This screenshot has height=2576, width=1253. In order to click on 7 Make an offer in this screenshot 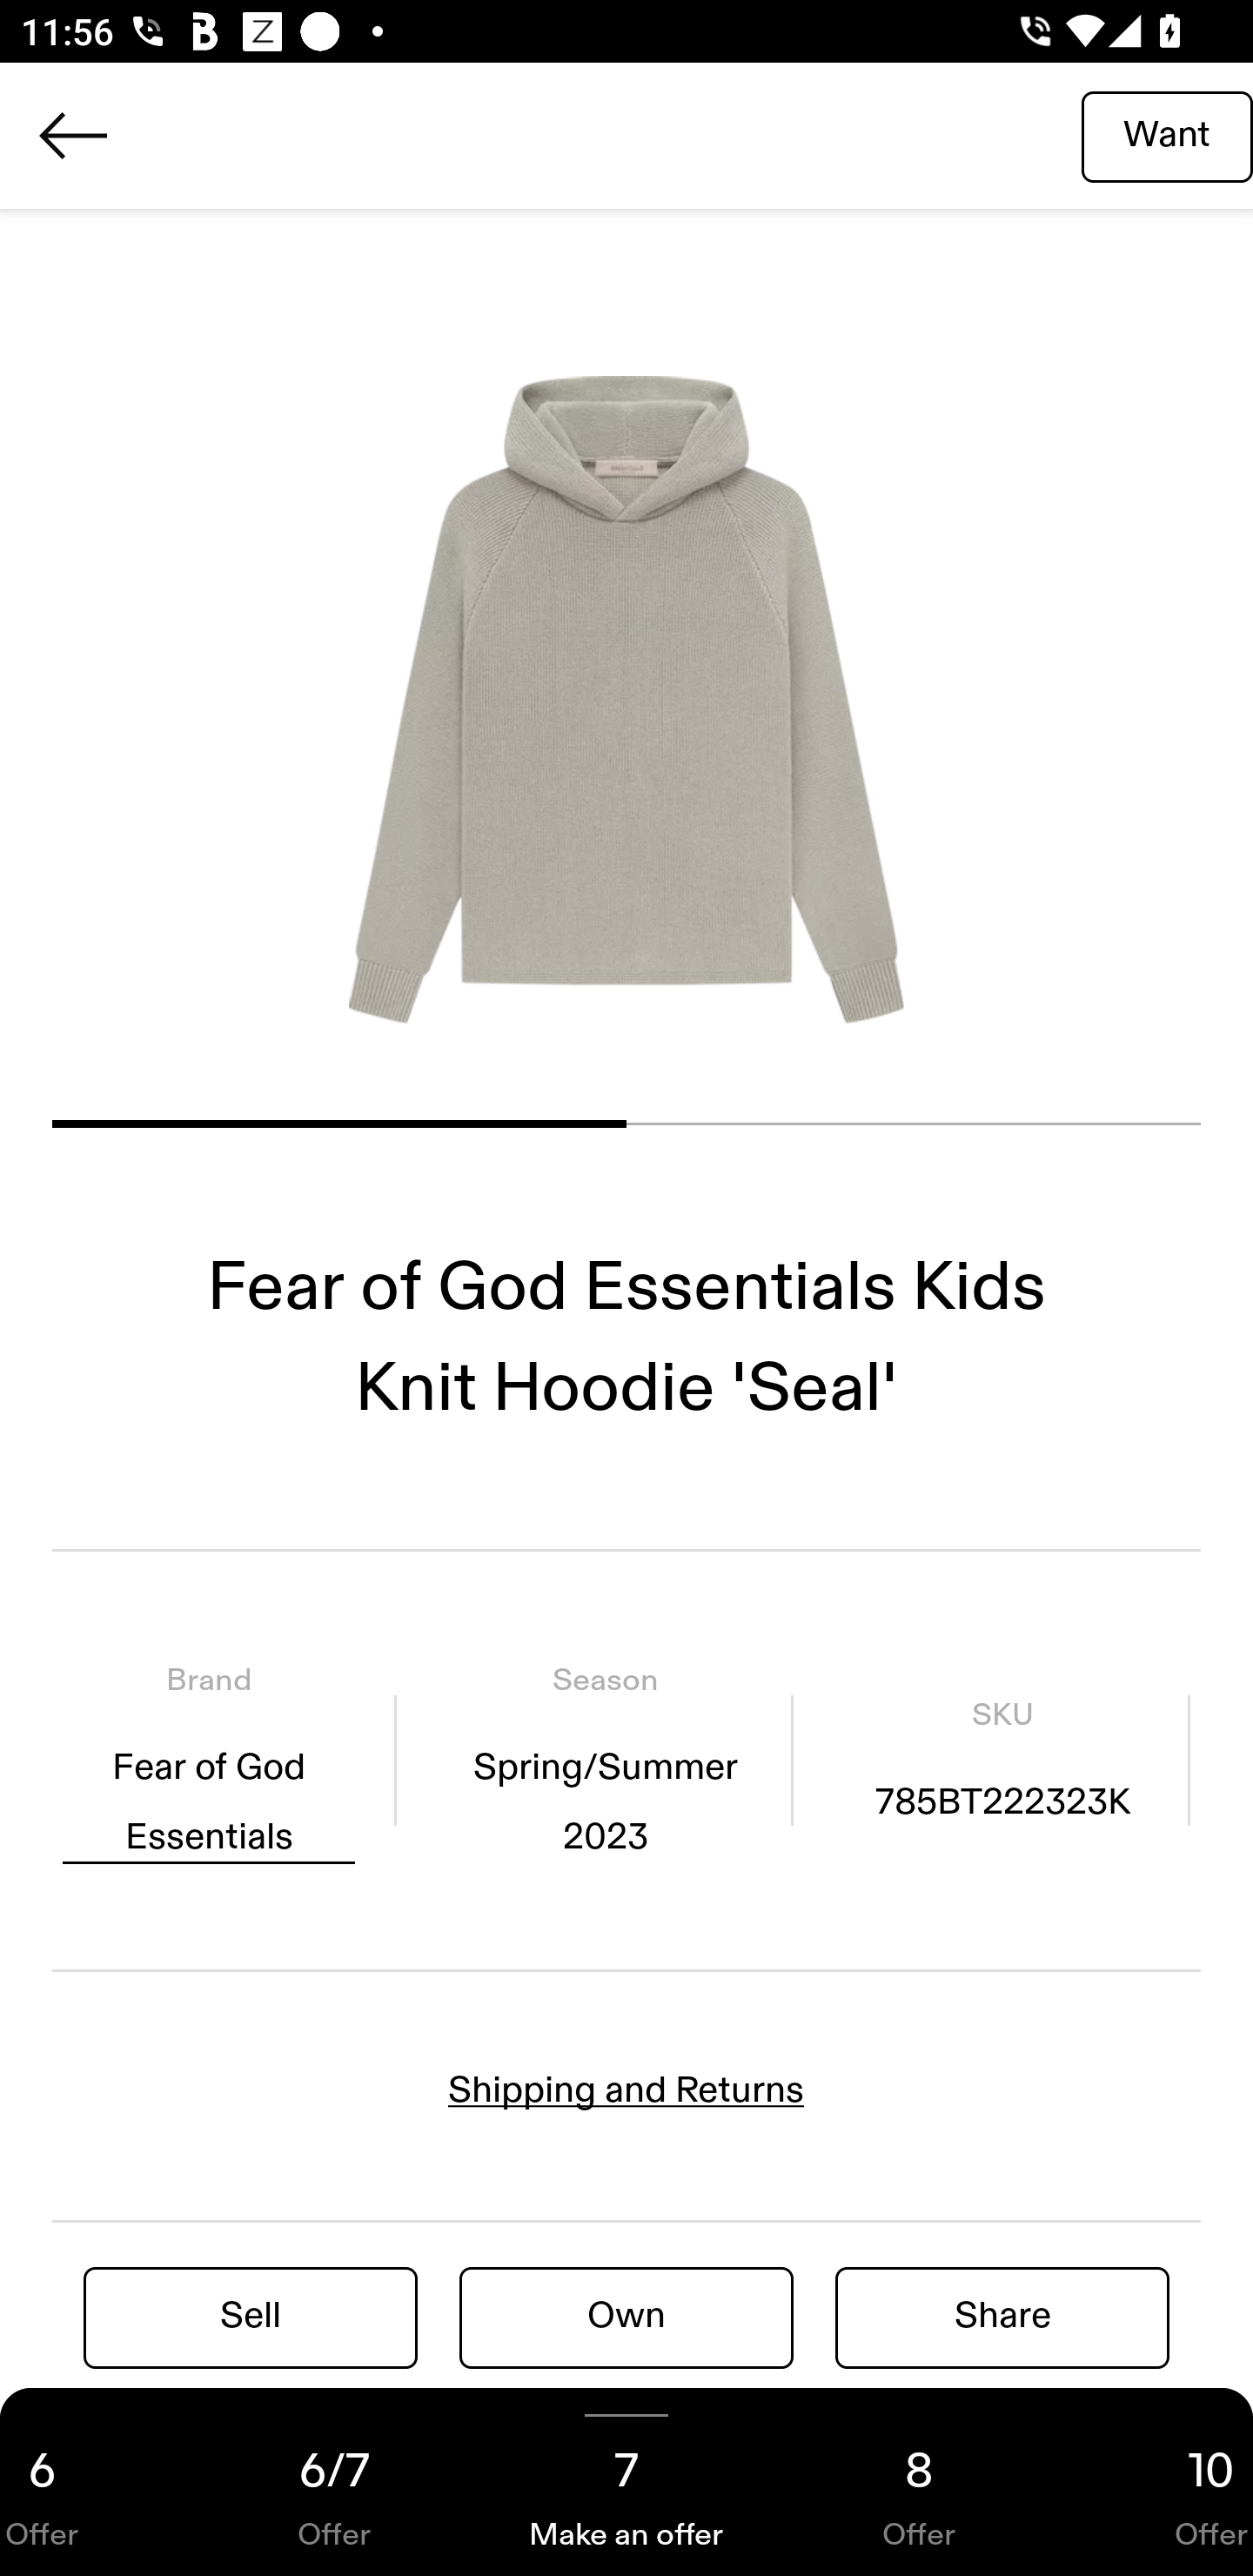, I will do `click(626, 2482)`.